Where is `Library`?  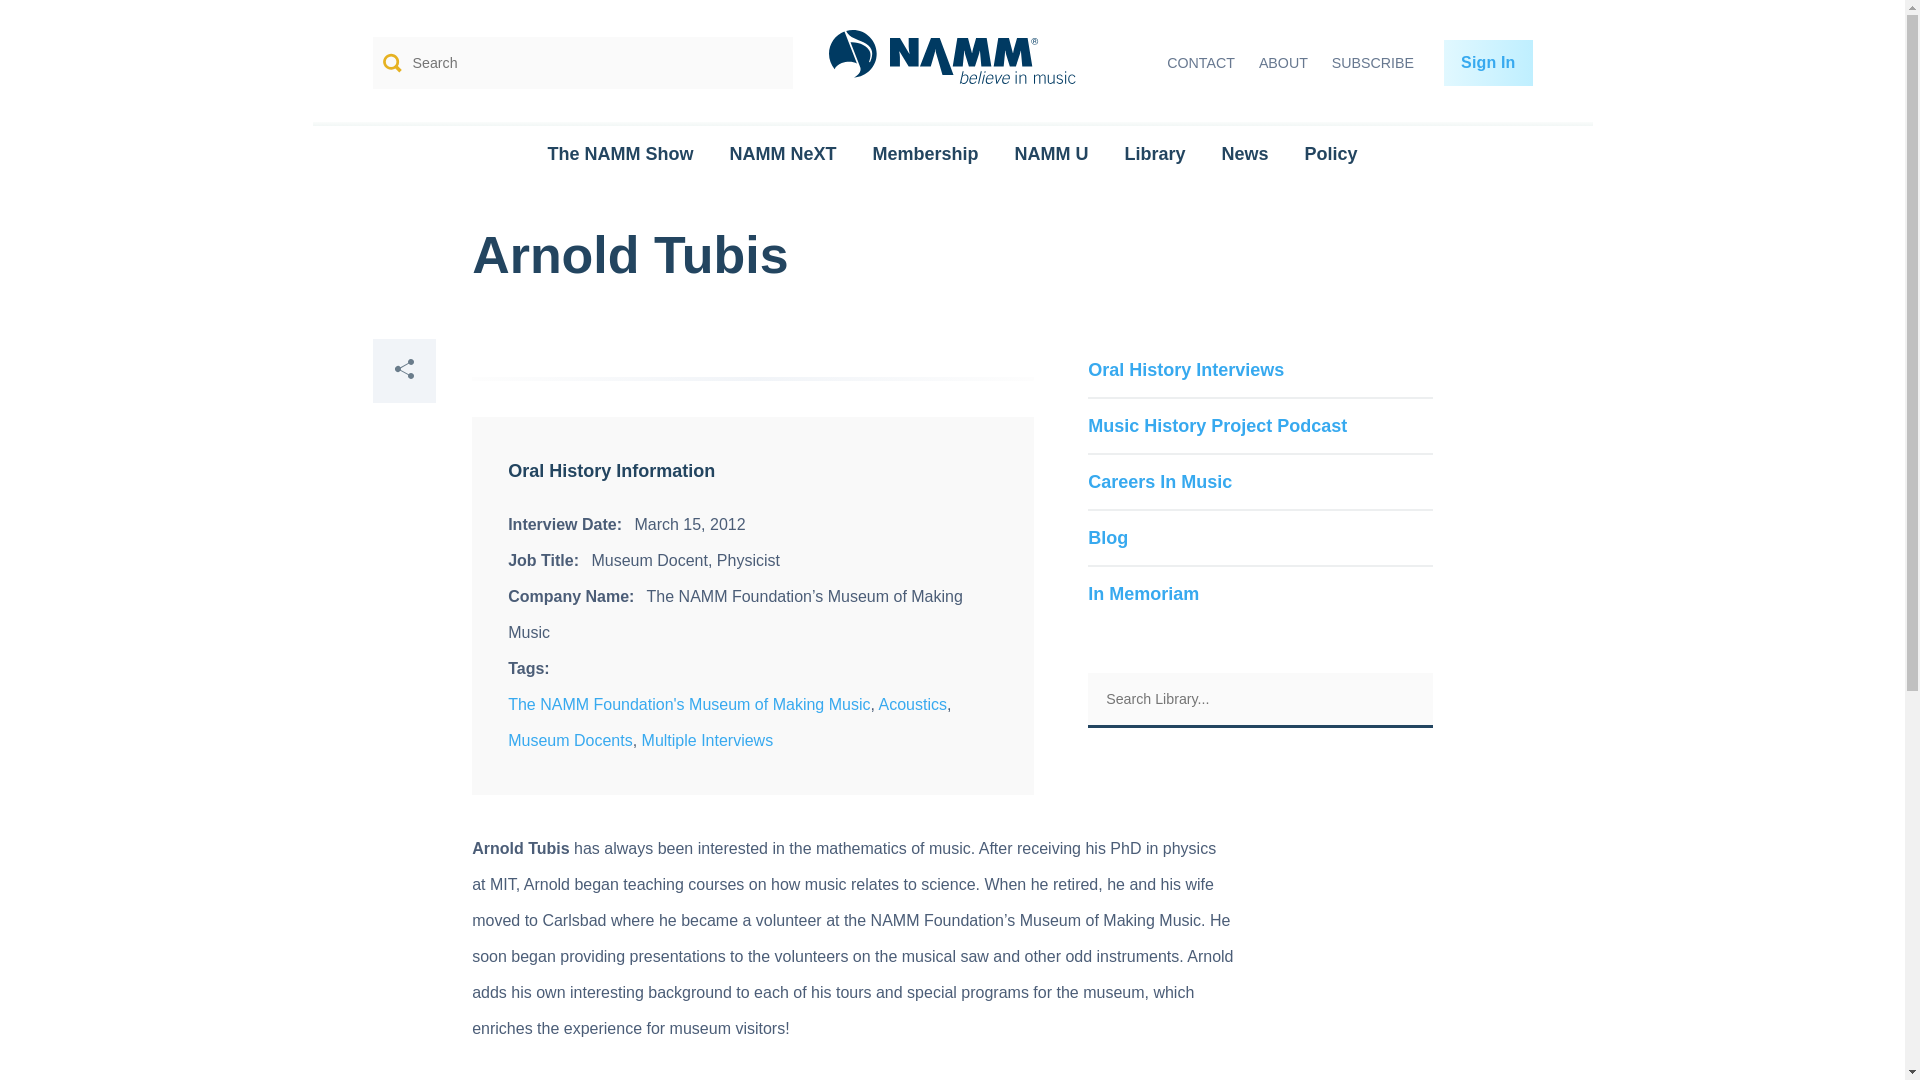 Library is located at coordinates (1154, 154).